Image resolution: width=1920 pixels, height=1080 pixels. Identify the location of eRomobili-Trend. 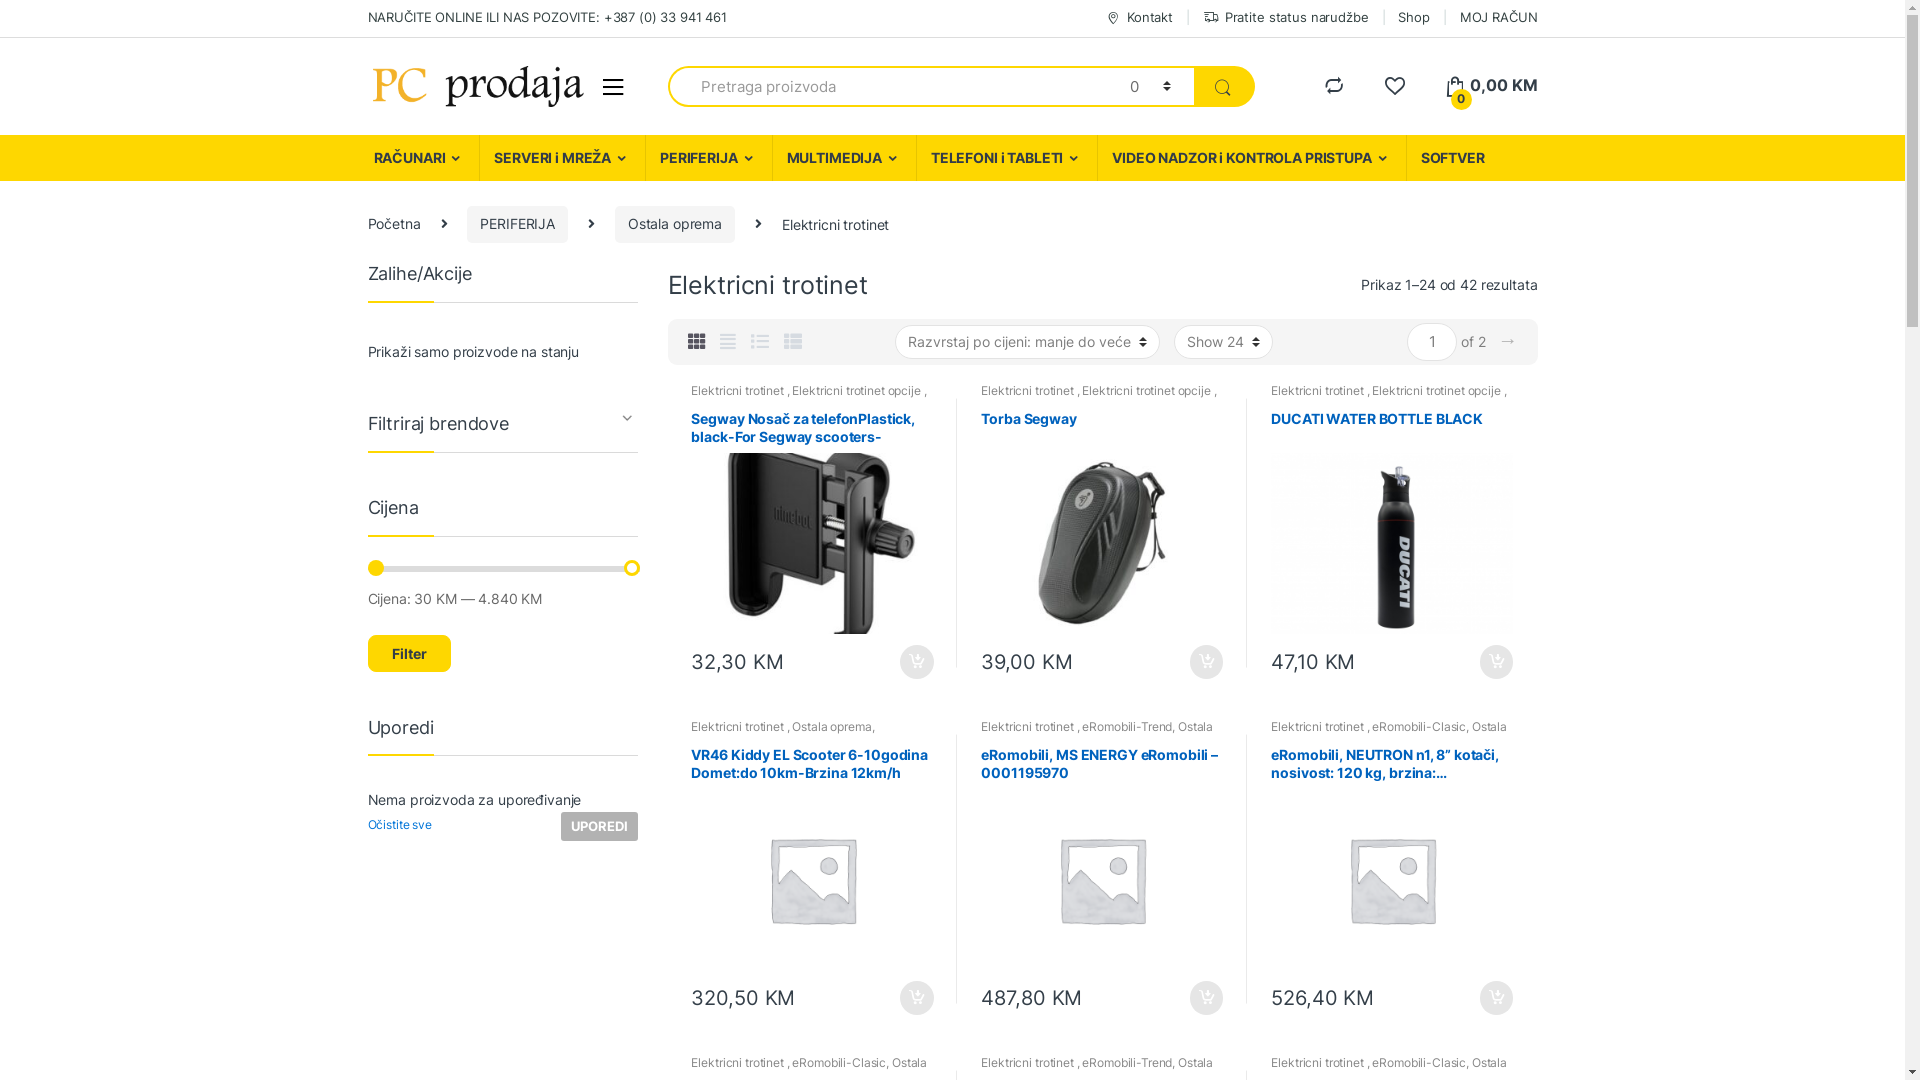
(1127, 726).